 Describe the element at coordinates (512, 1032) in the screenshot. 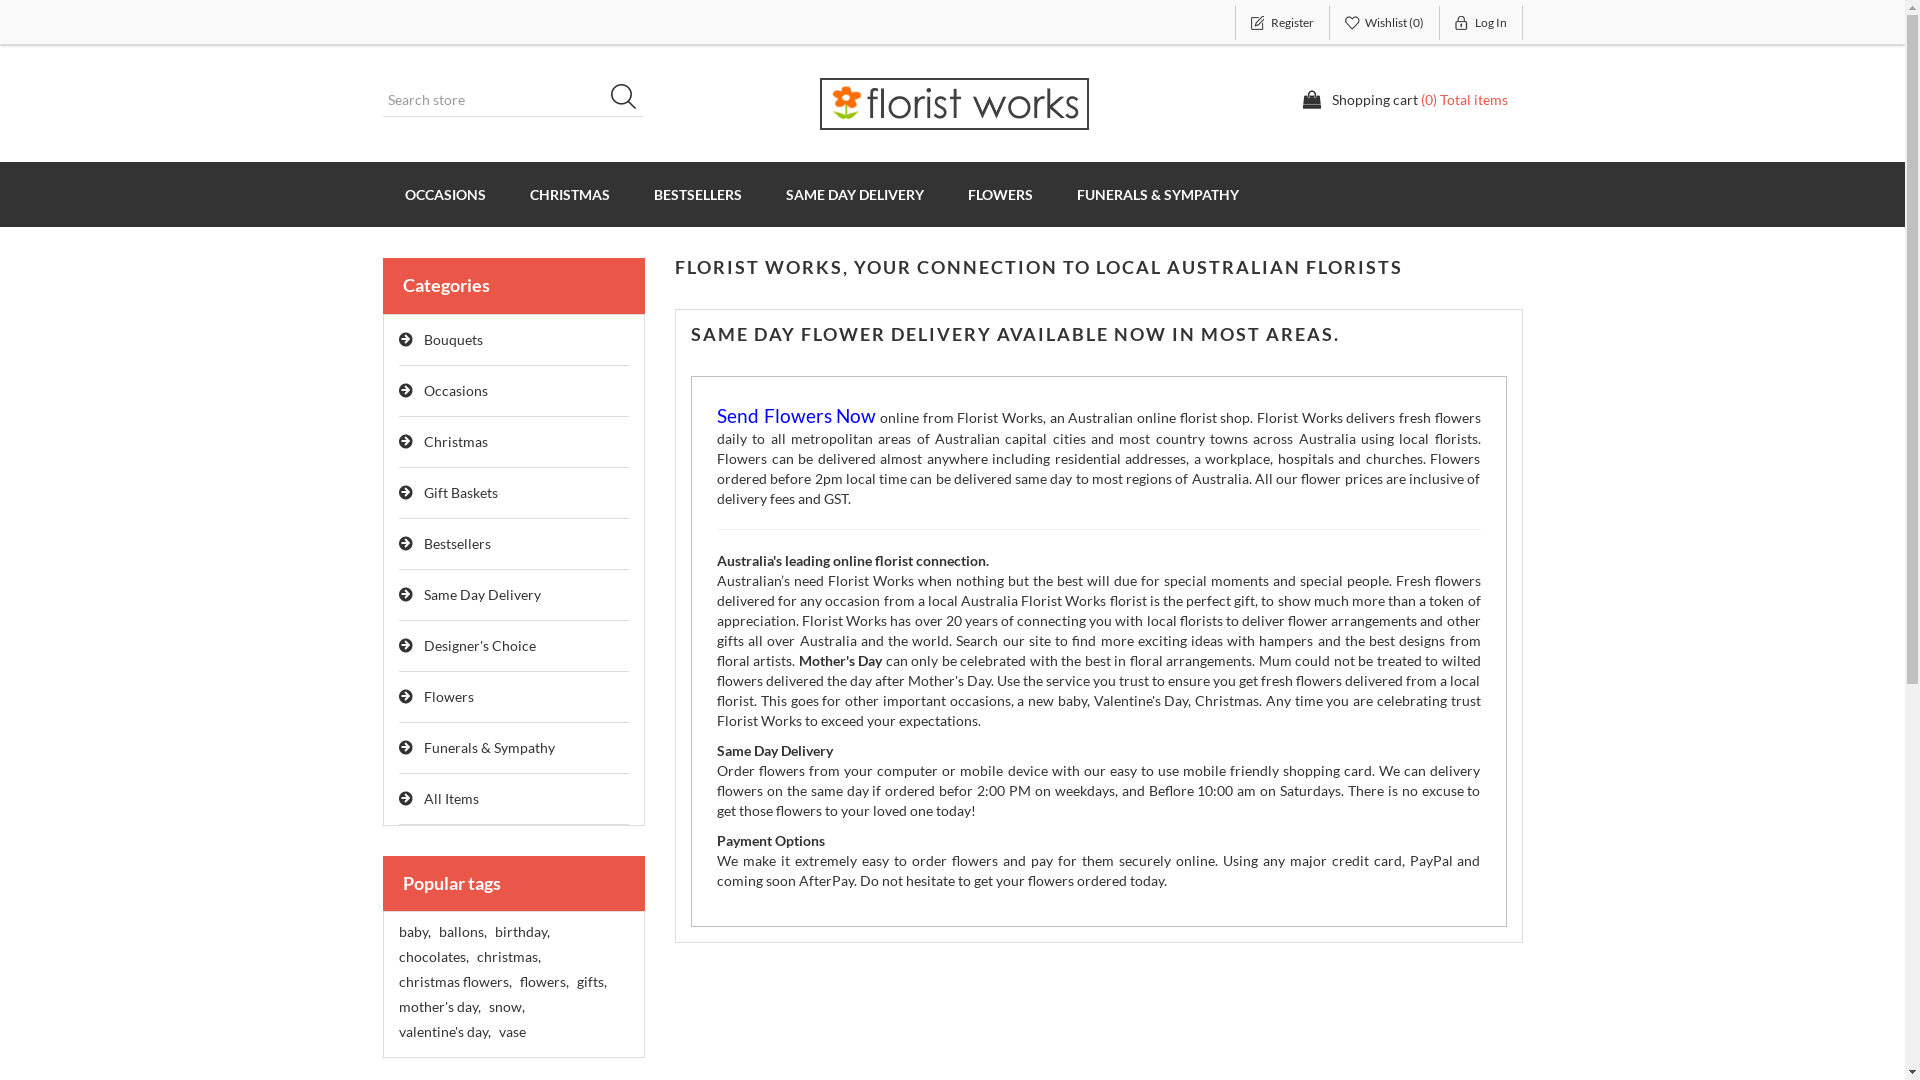

I see `vase` at that location.